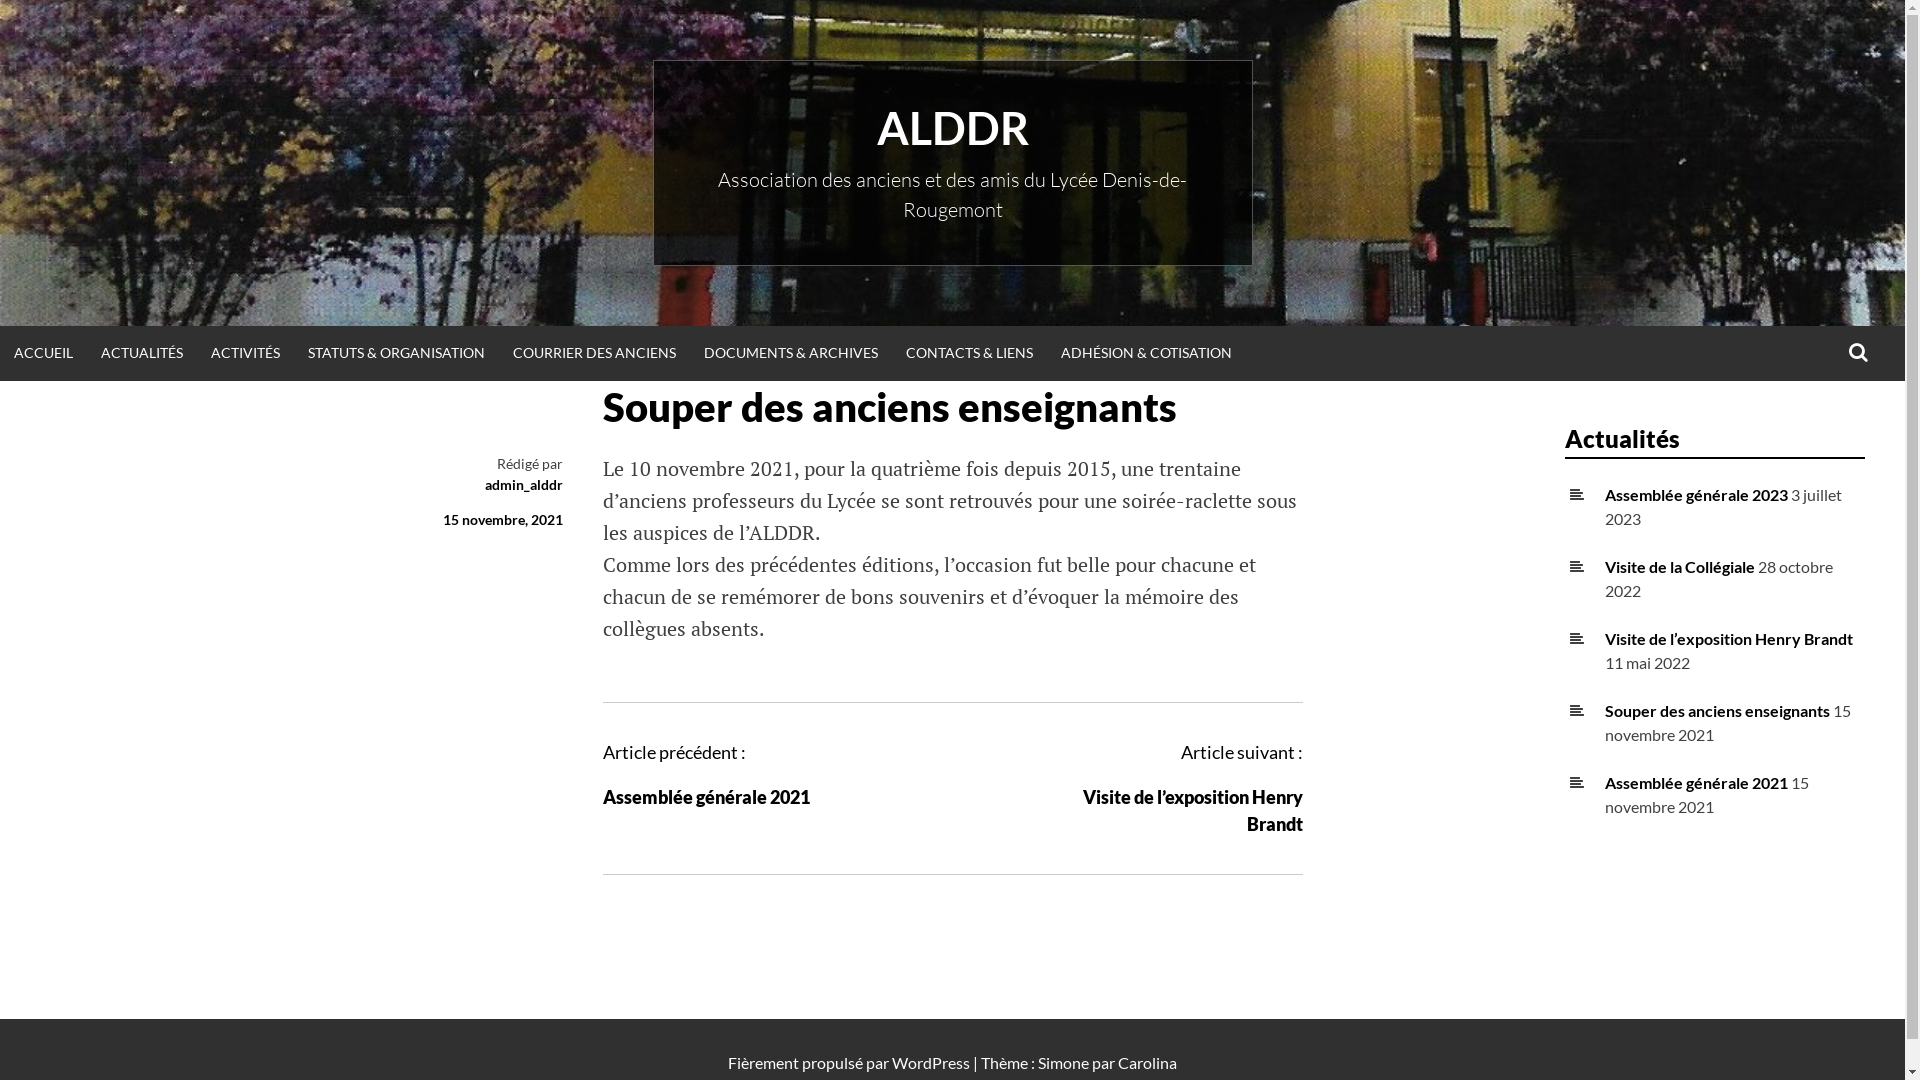 The image size is (1920, 1080). I want to click on Carolina, so click(1148, 1062).